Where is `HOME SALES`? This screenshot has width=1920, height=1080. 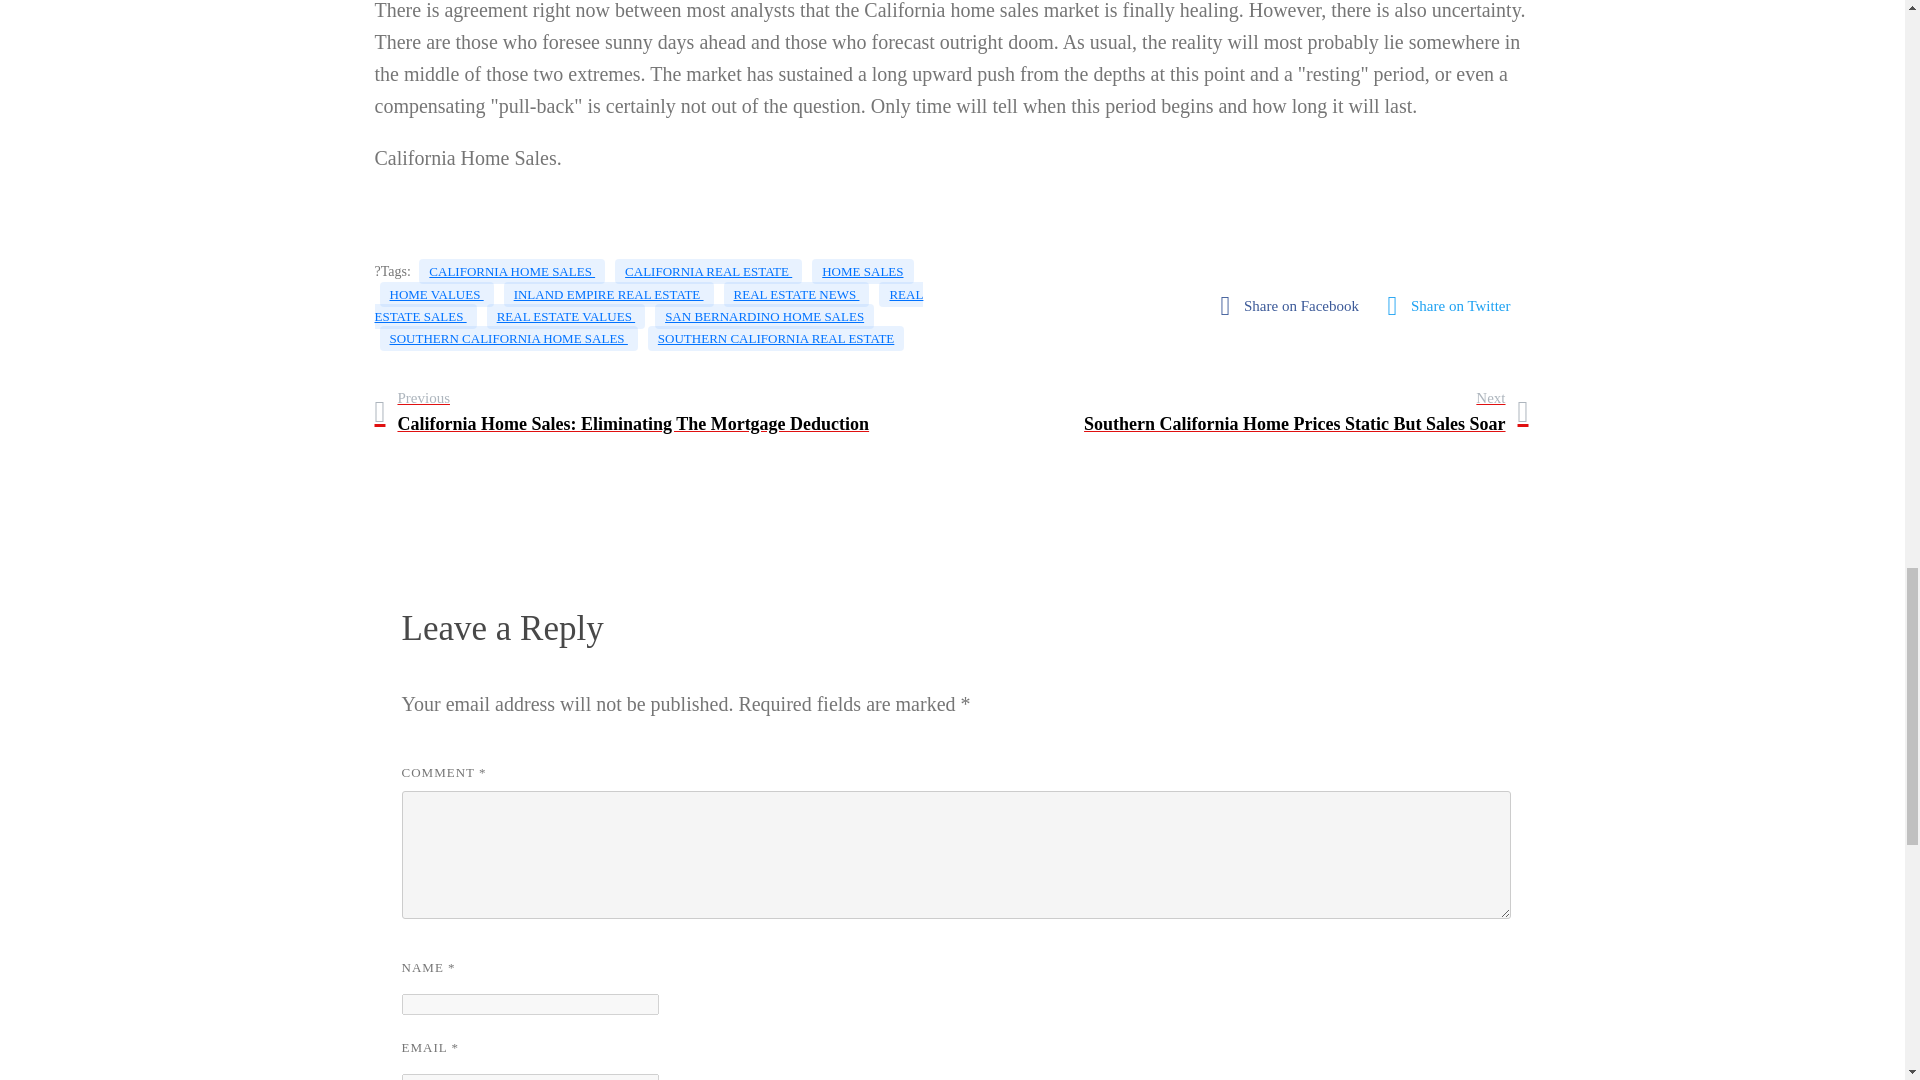
HOME SALES is located at coordinates (862, 272).